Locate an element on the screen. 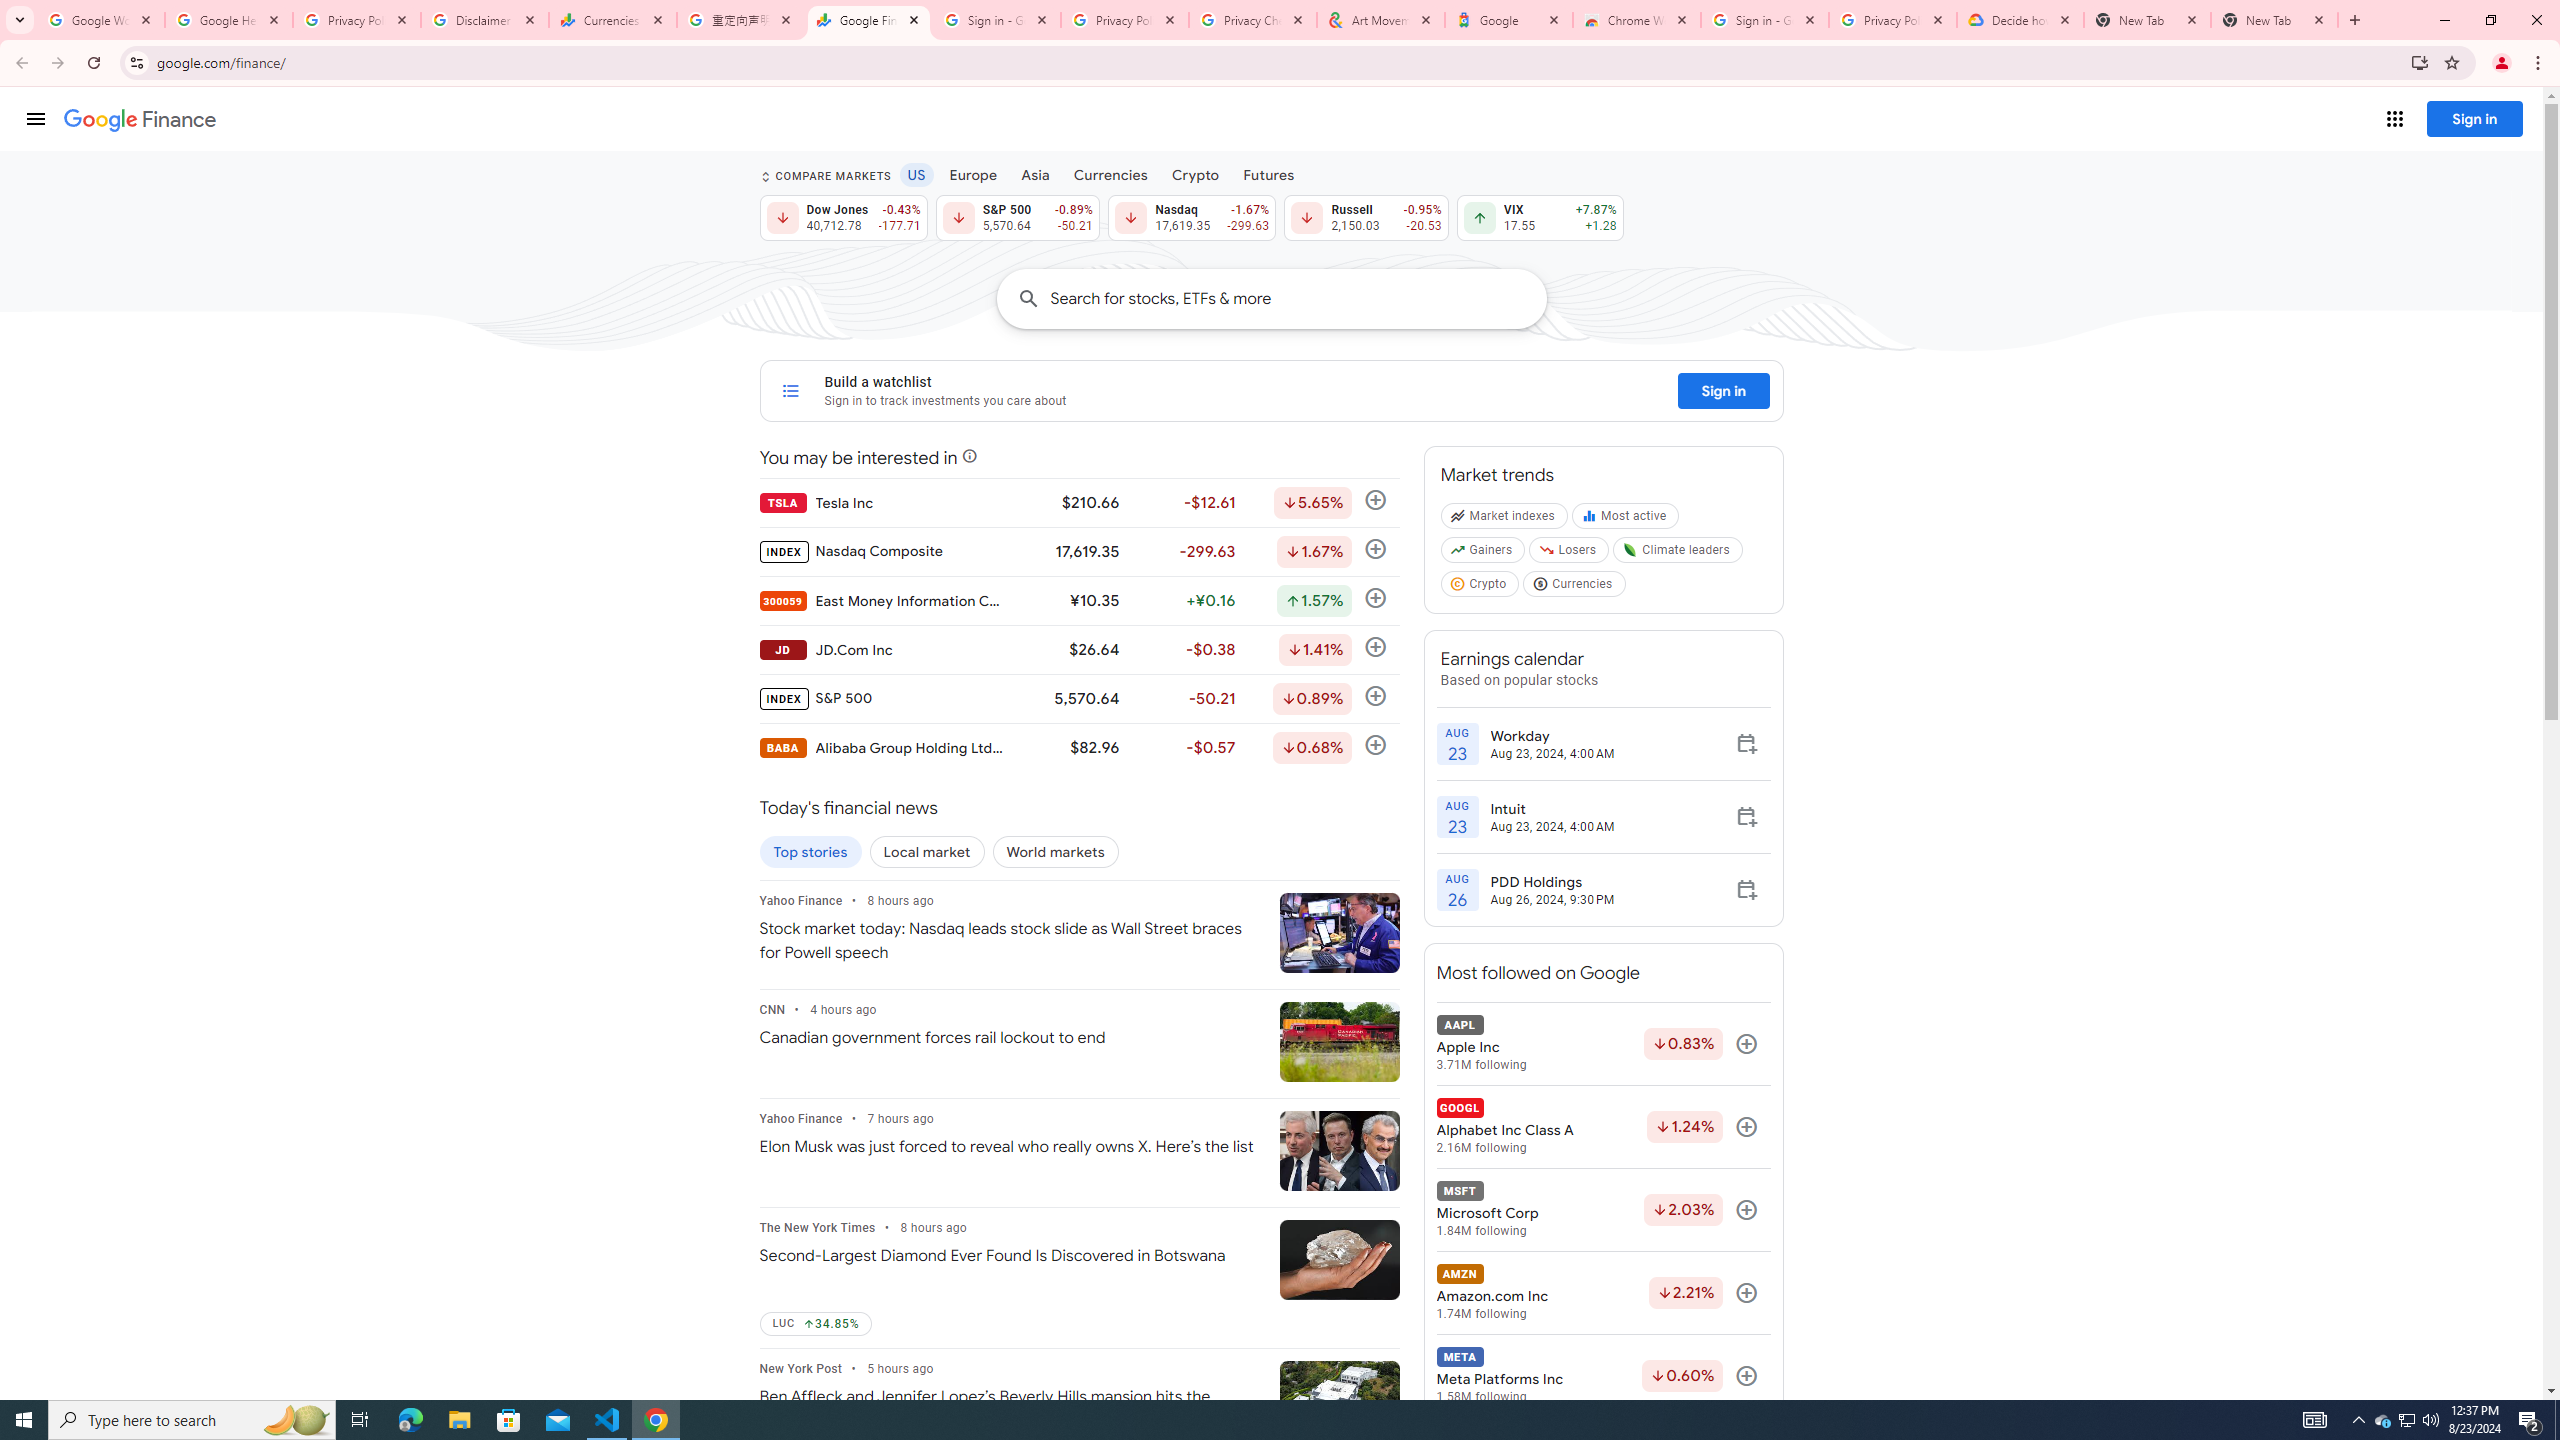 The width and height of the screenshot is (2560, 1440). Main menu is located at coordinates (35, 118).